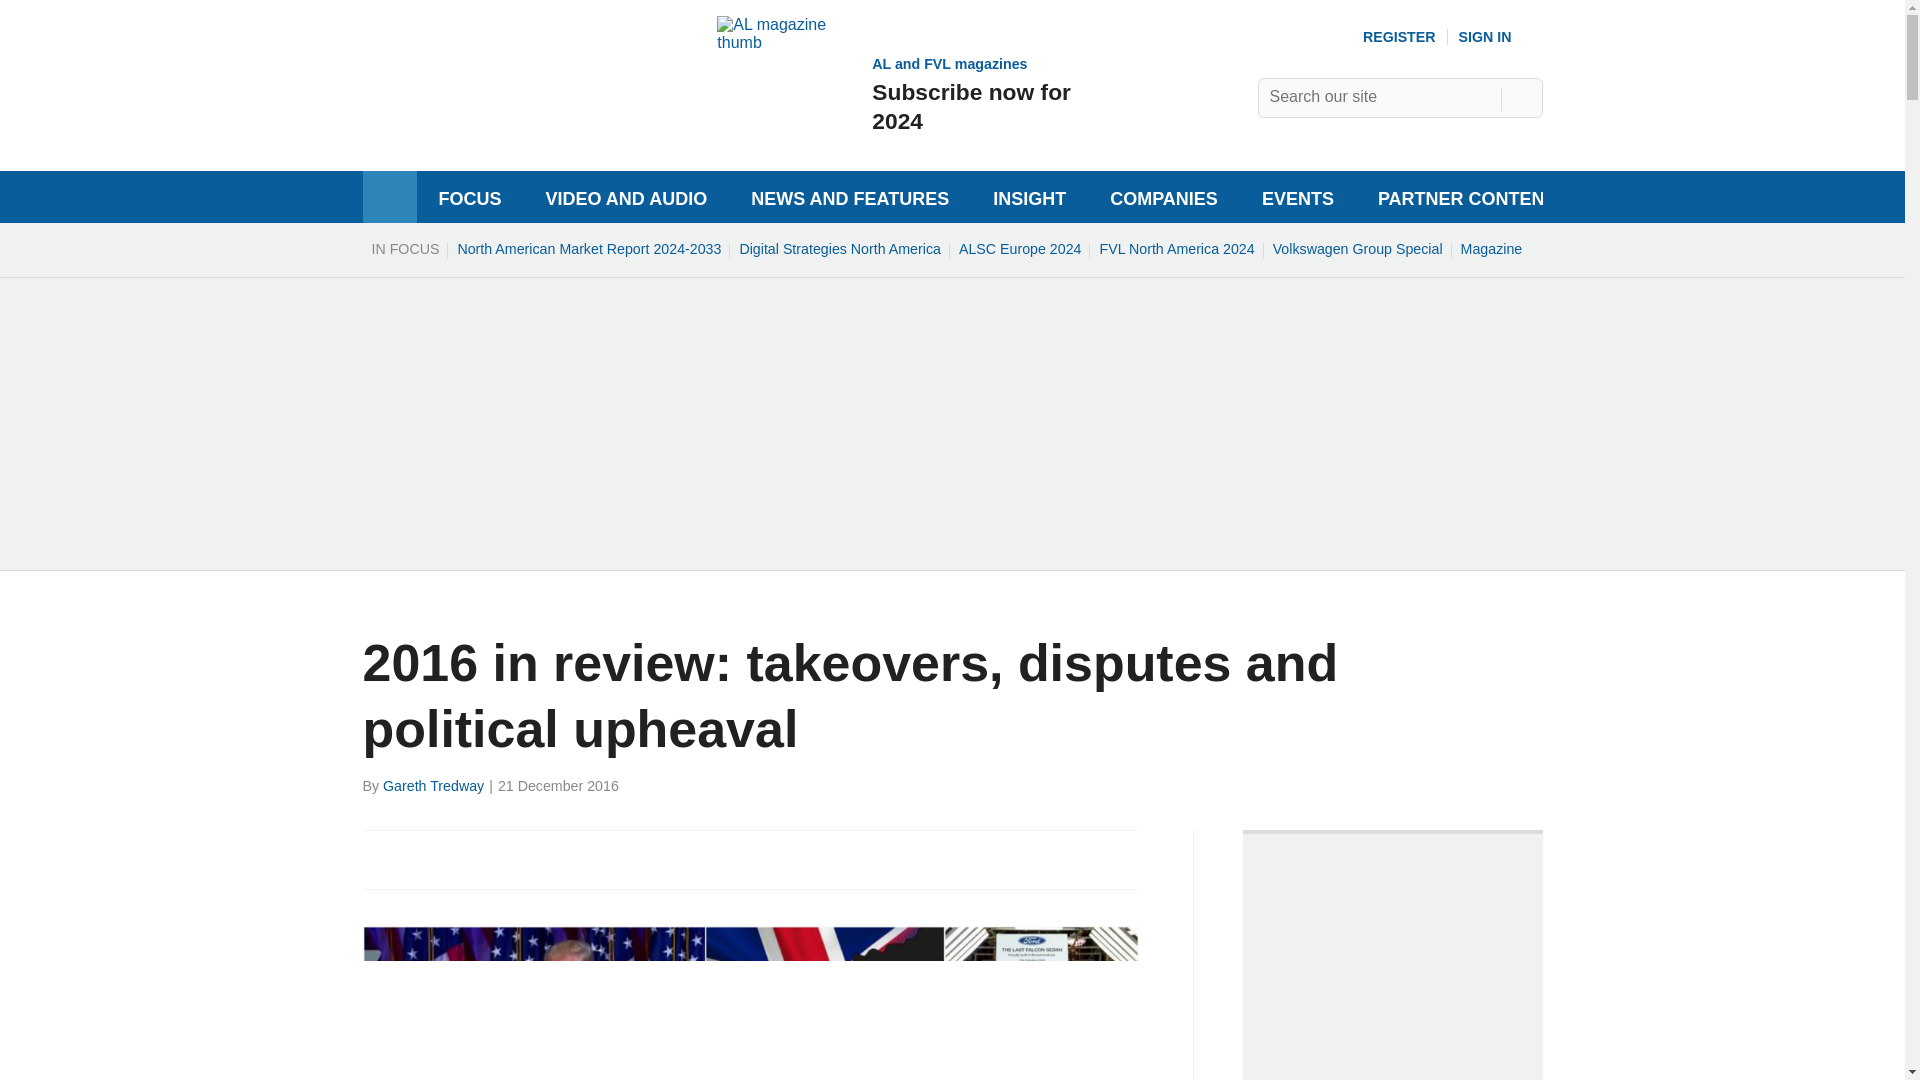 The width and height of the screenshot is (1920, 1080). Describe the element at coordinates (1492, 248) in the screenshot. I see `North American Market Report 2024-2033` at that location.